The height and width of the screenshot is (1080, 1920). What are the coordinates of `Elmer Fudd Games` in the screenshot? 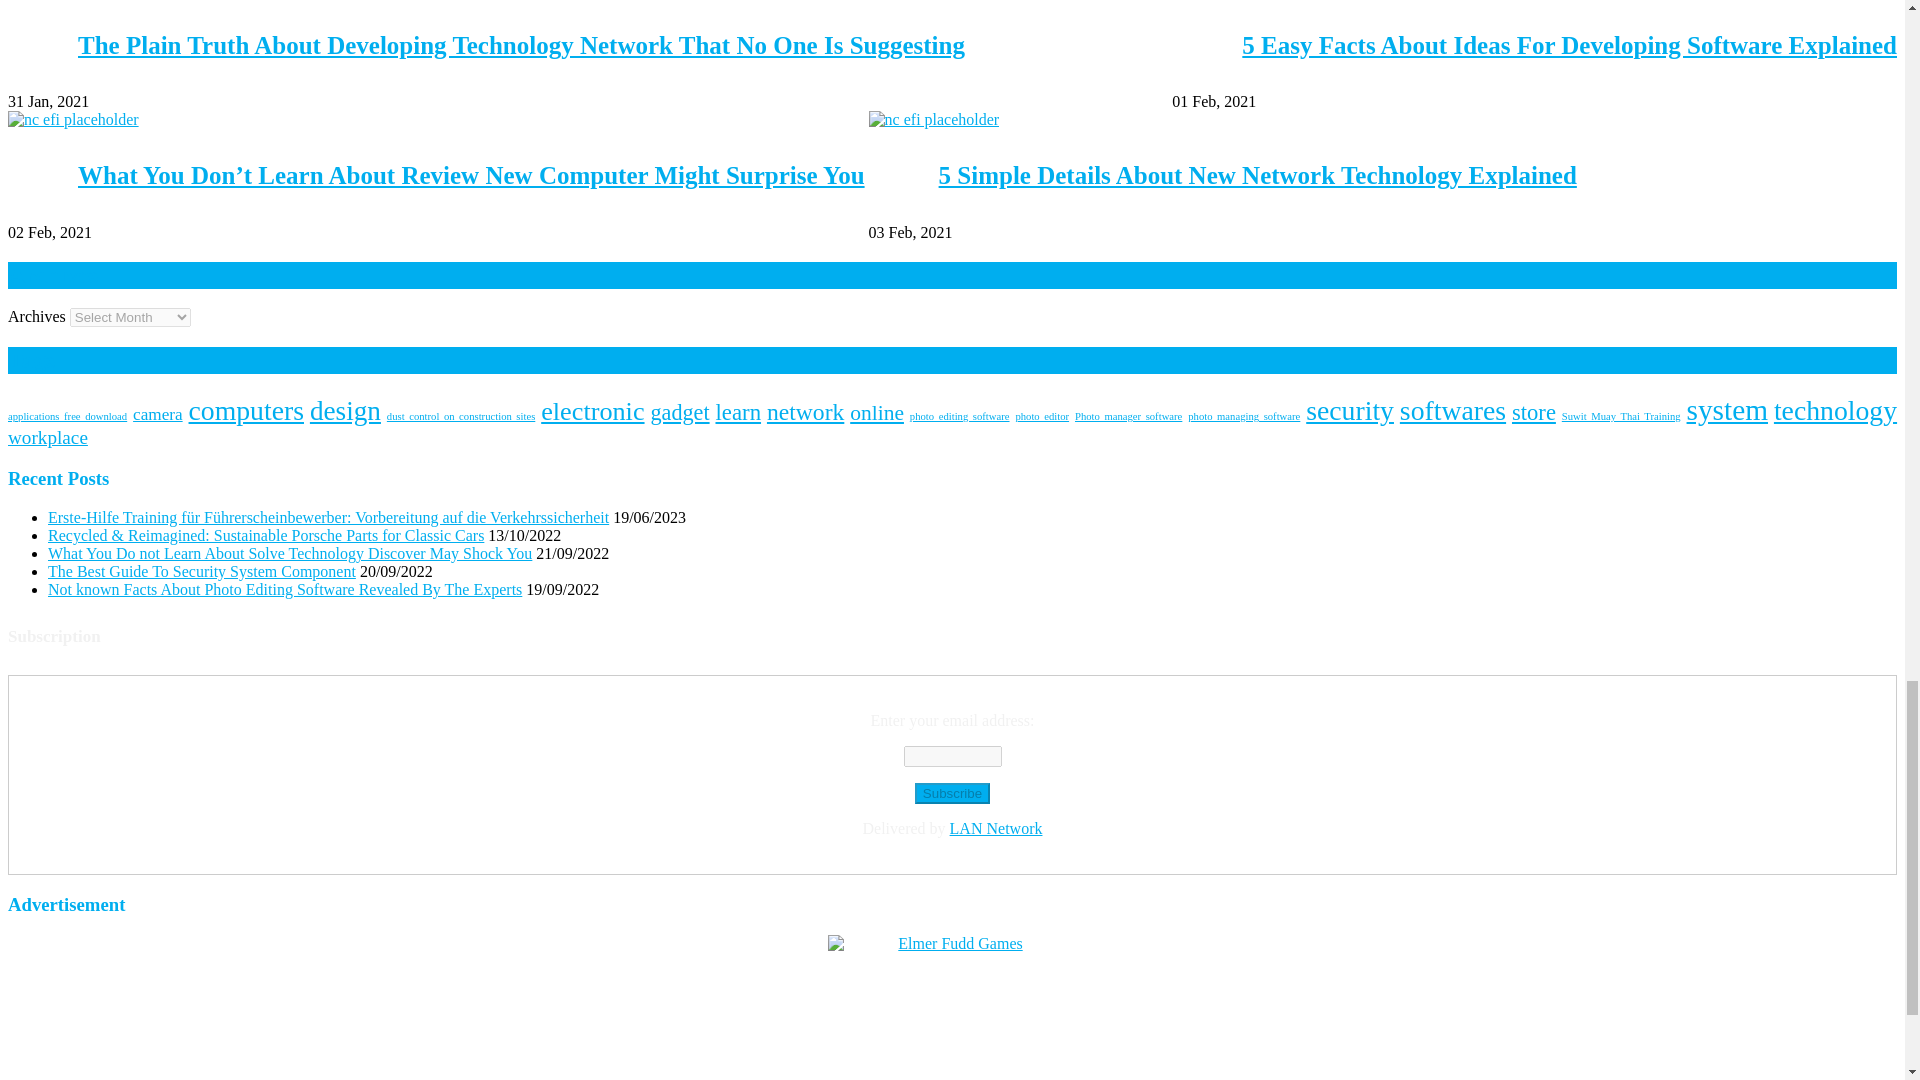 It's located at (952, 1008).